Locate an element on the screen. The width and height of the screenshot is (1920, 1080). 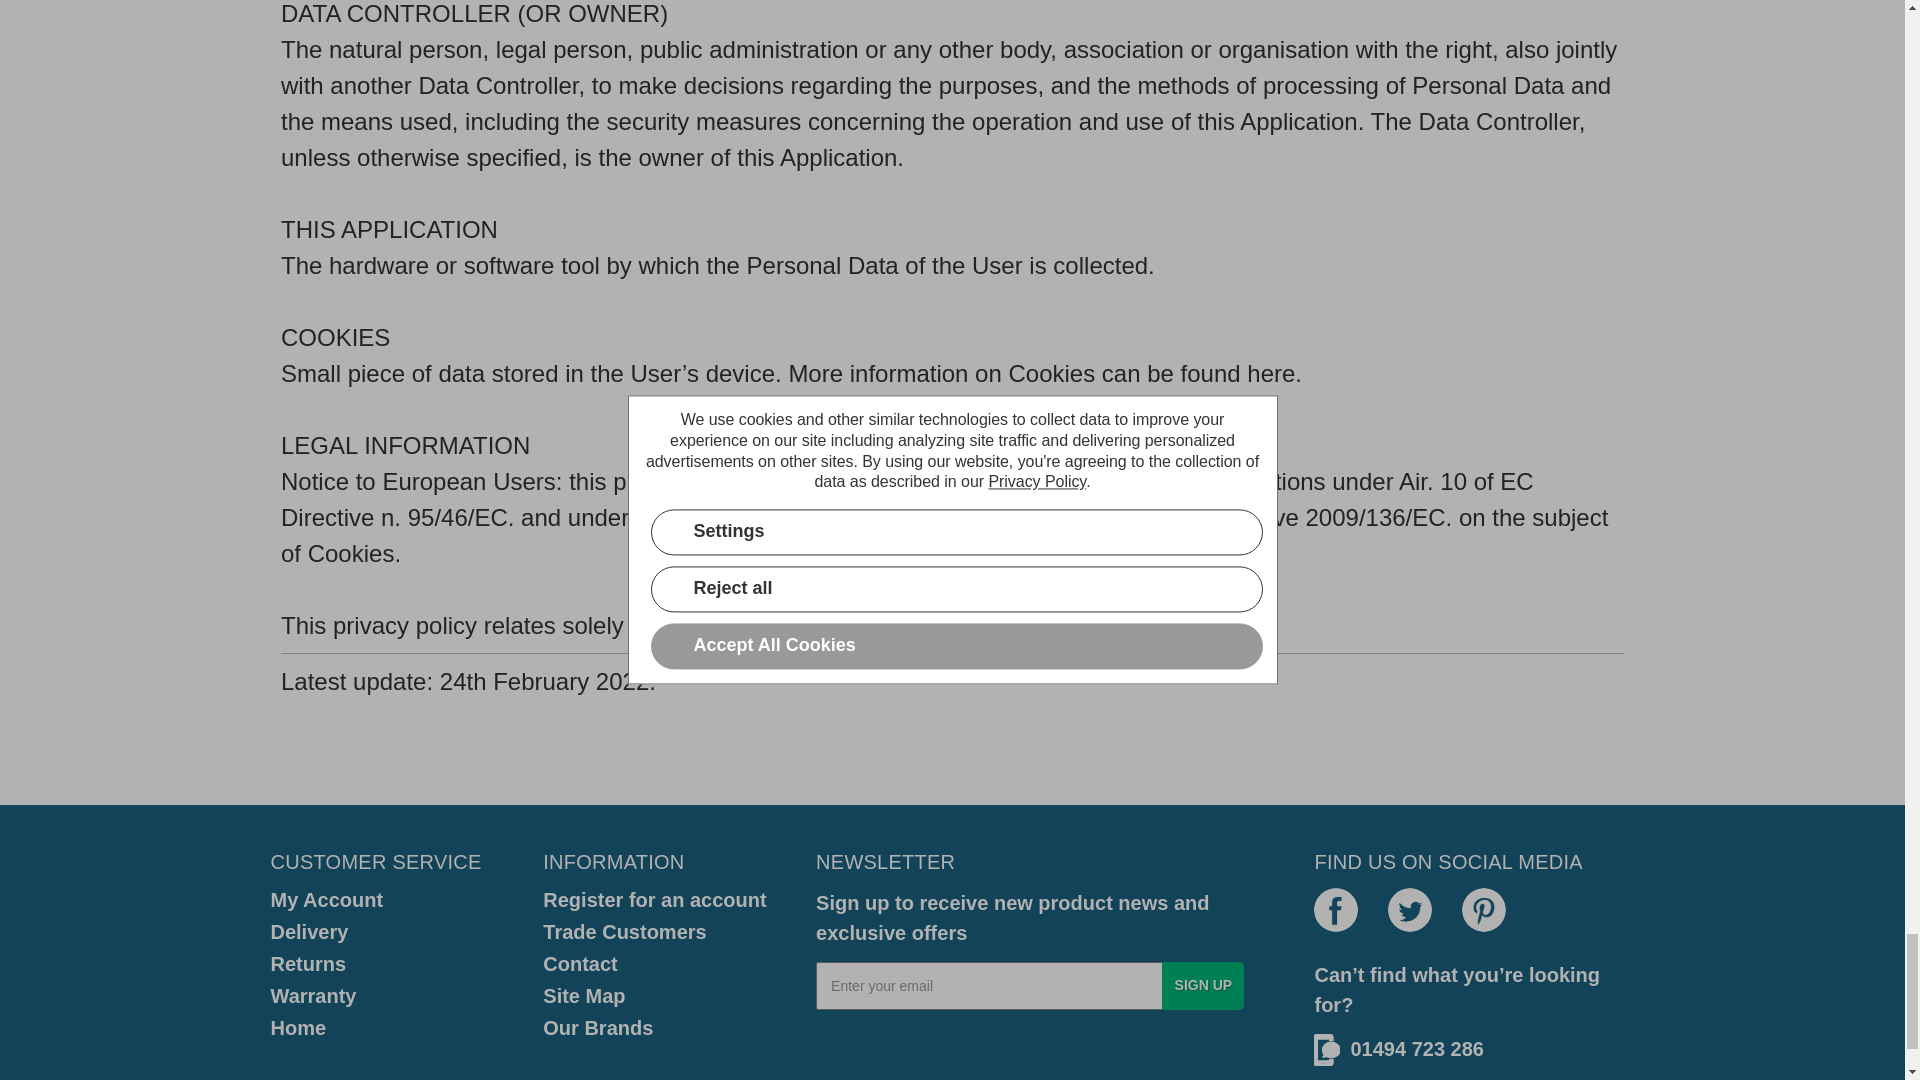
Facebook is located at coordinates (1335, 910).